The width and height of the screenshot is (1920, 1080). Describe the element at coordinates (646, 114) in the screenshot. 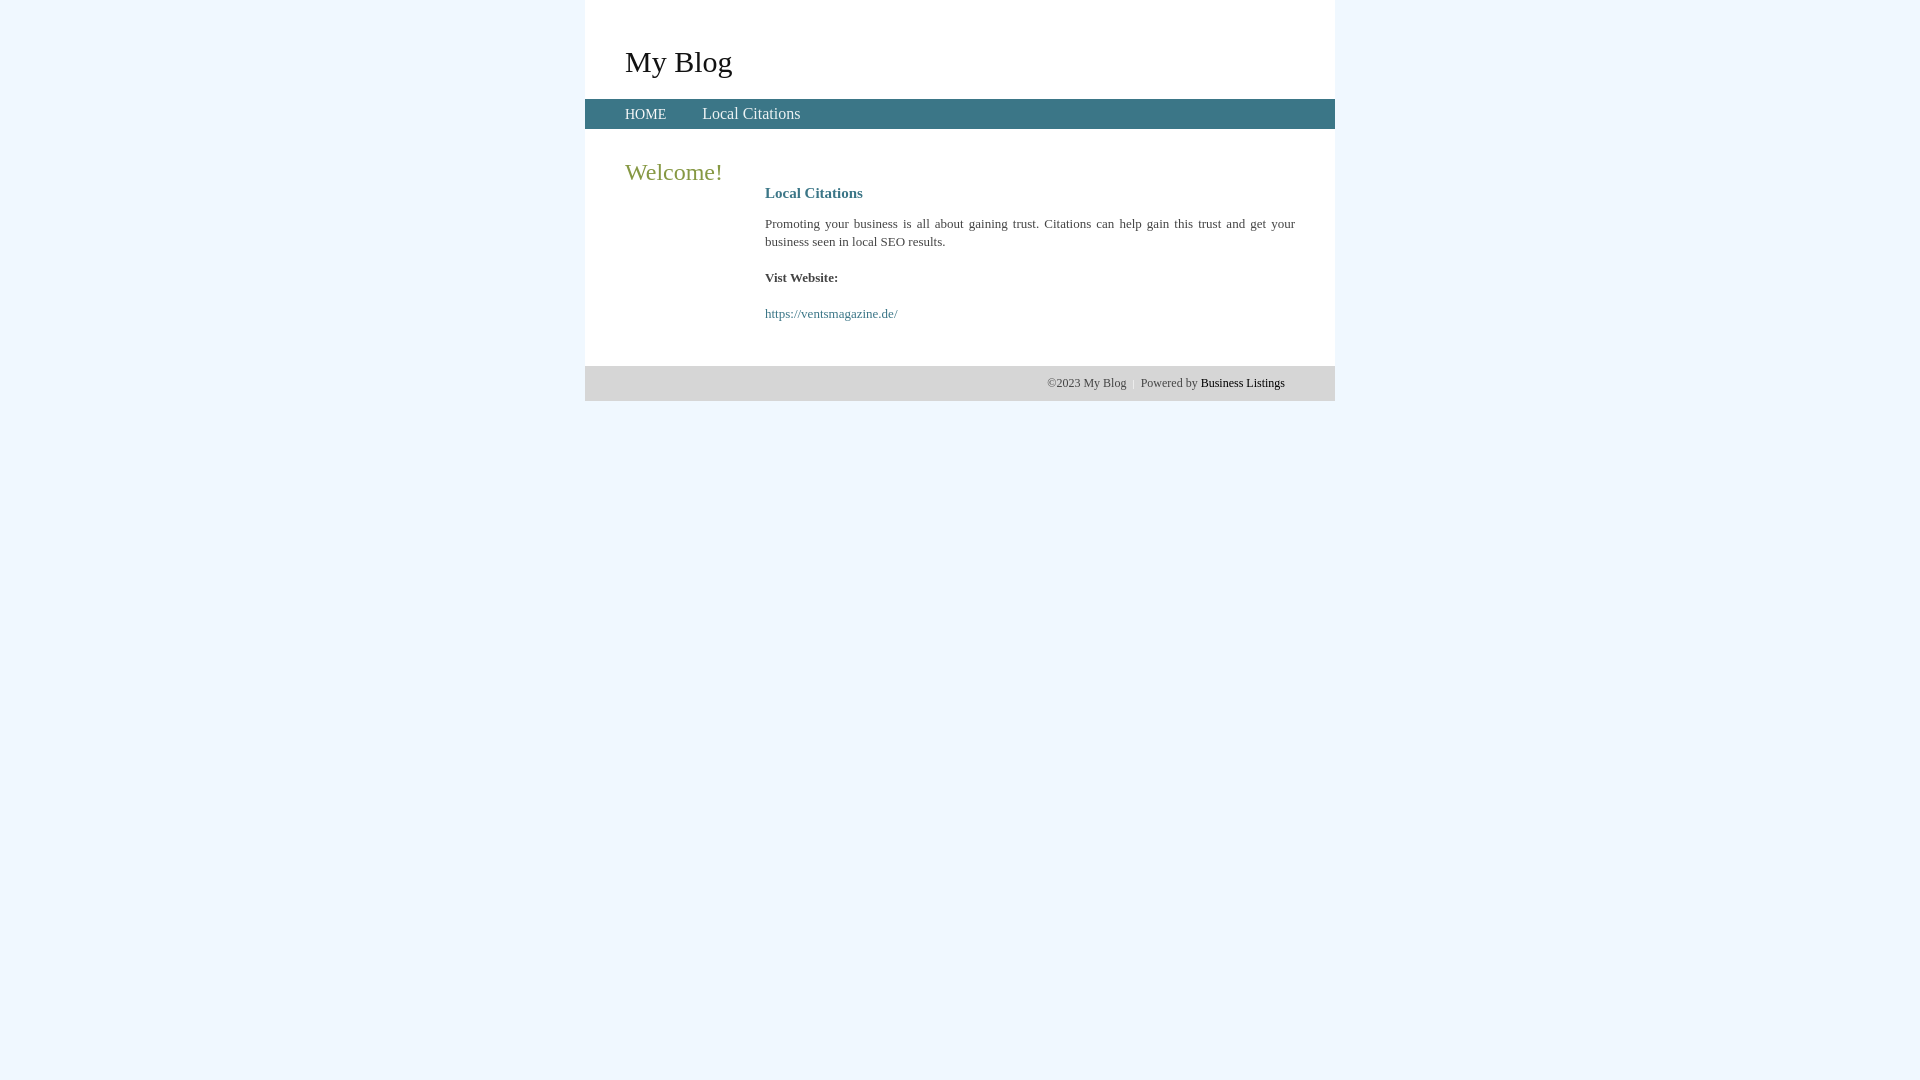

I see `HOME` at that location.